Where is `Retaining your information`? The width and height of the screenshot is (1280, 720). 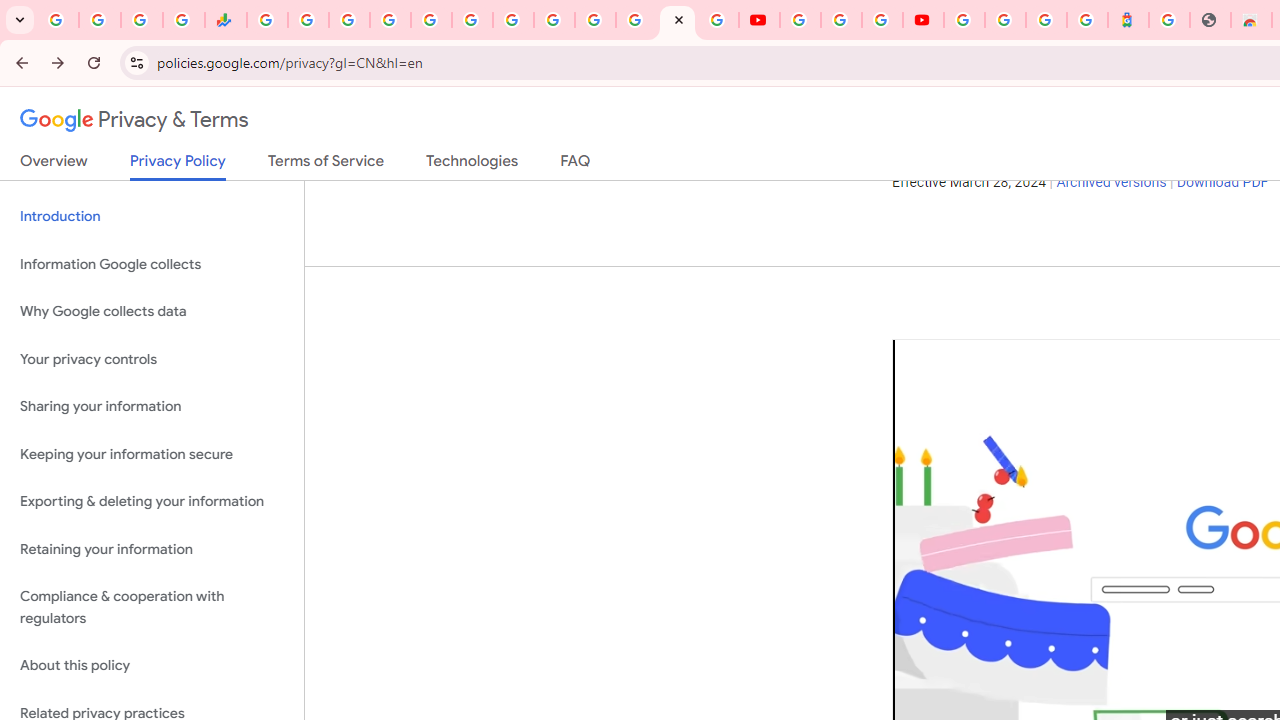 Retaining your information is located at coordinates (152, 548).